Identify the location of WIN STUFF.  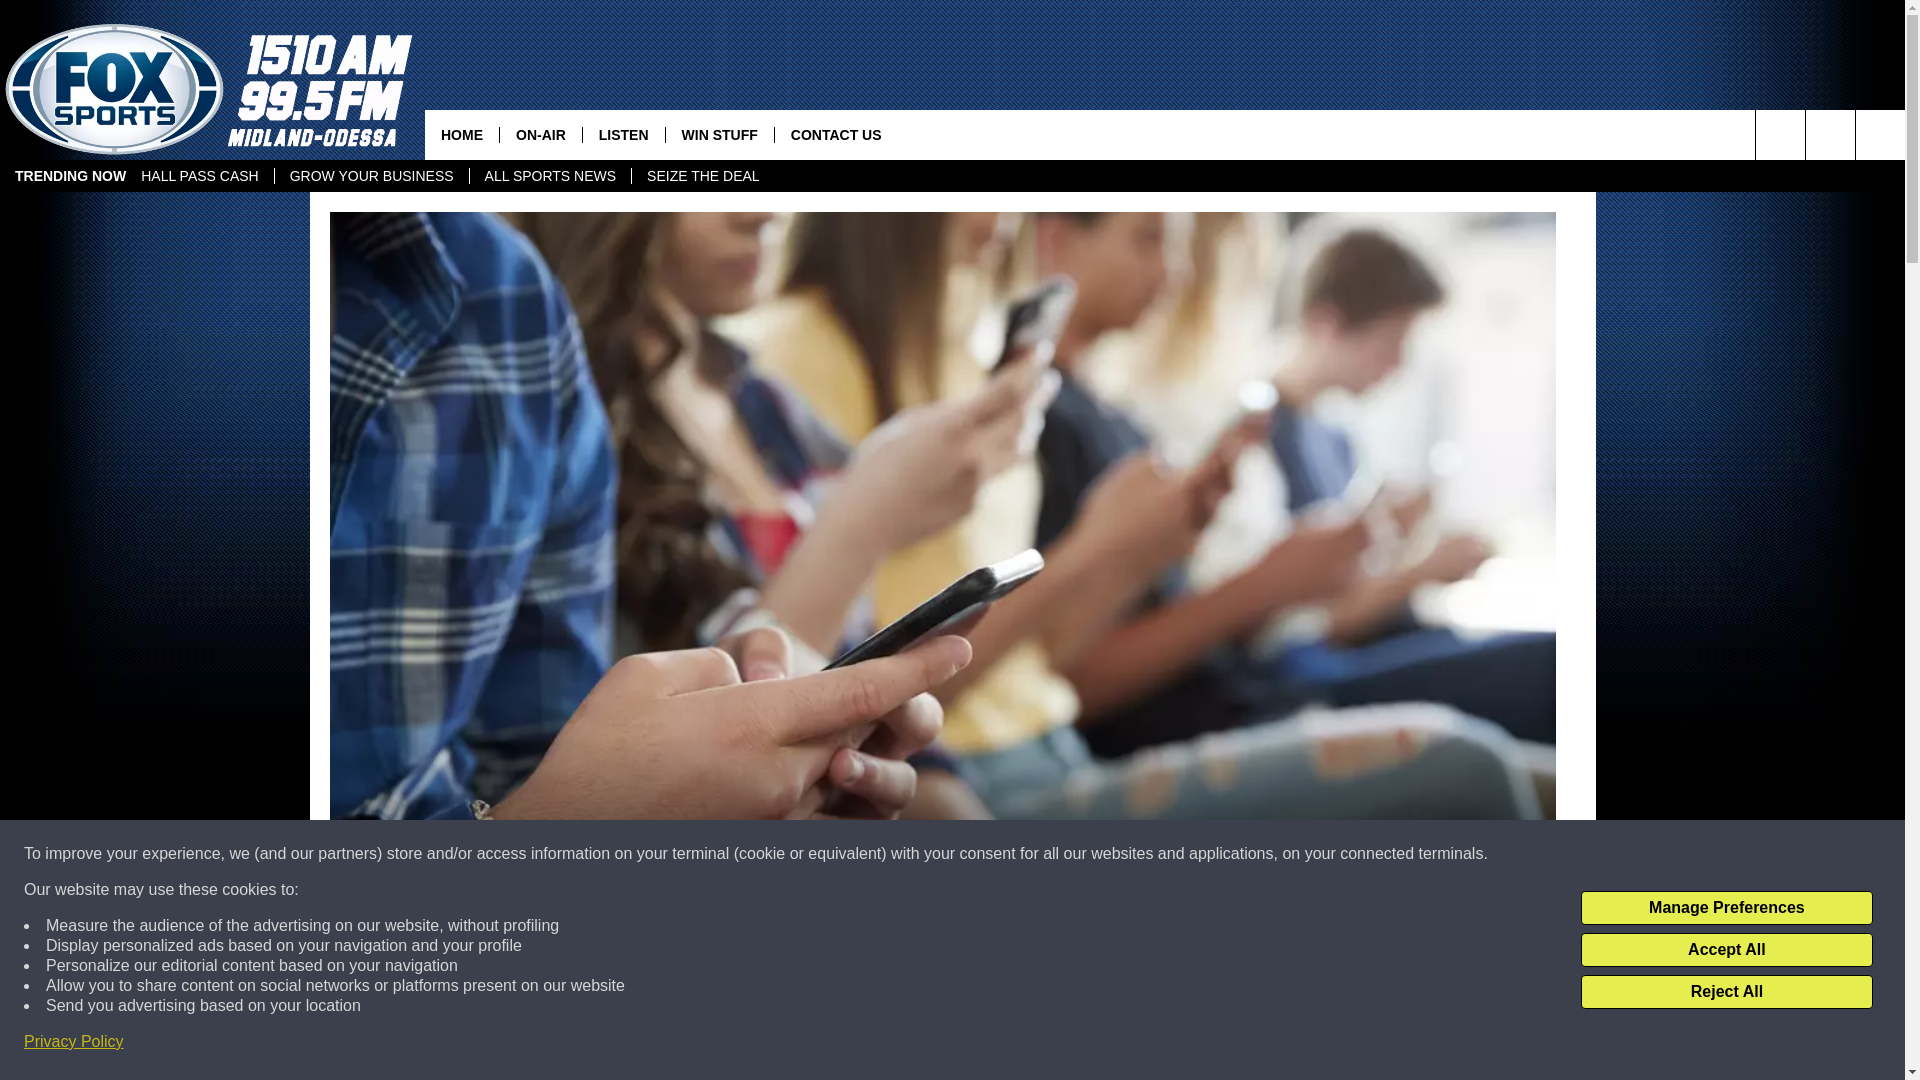
(718, 134).